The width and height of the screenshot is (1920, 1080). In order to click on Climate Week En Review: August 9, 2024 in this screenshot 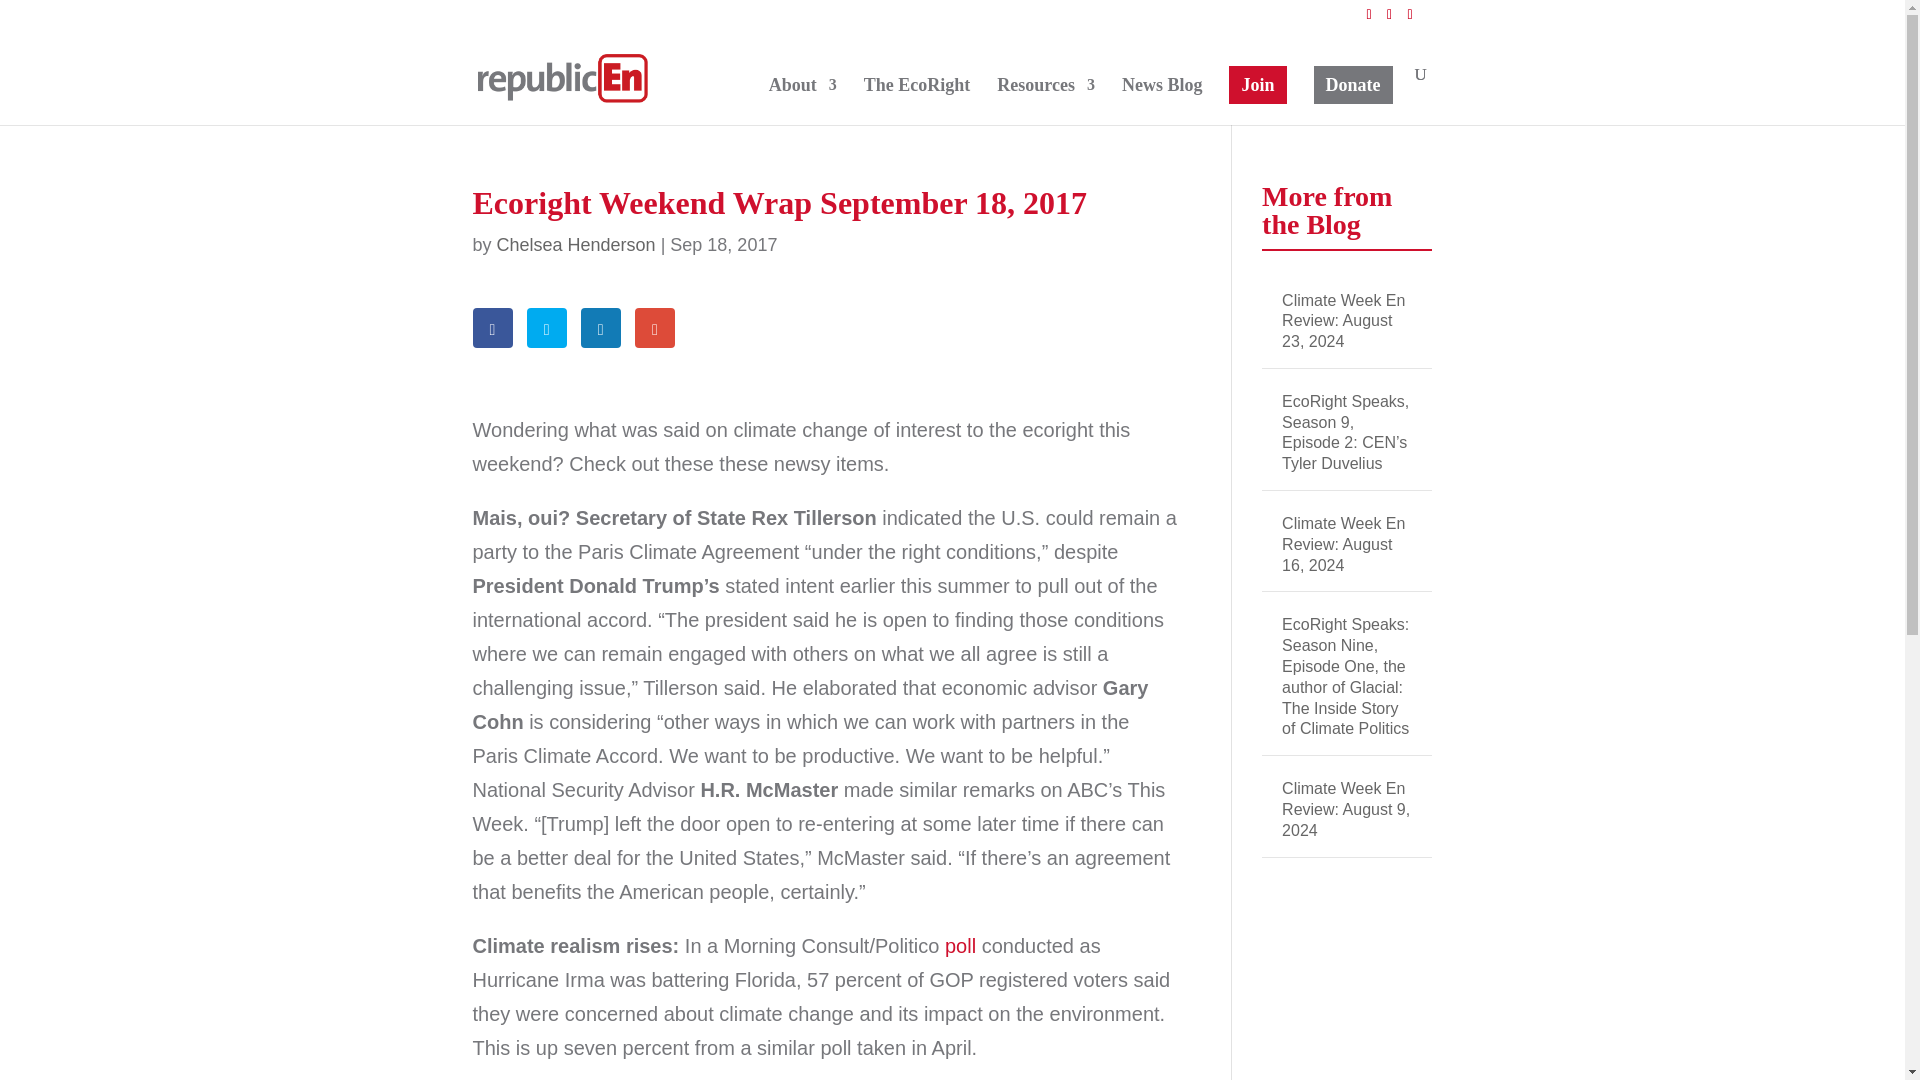, I will do `click(1346, 809)`.